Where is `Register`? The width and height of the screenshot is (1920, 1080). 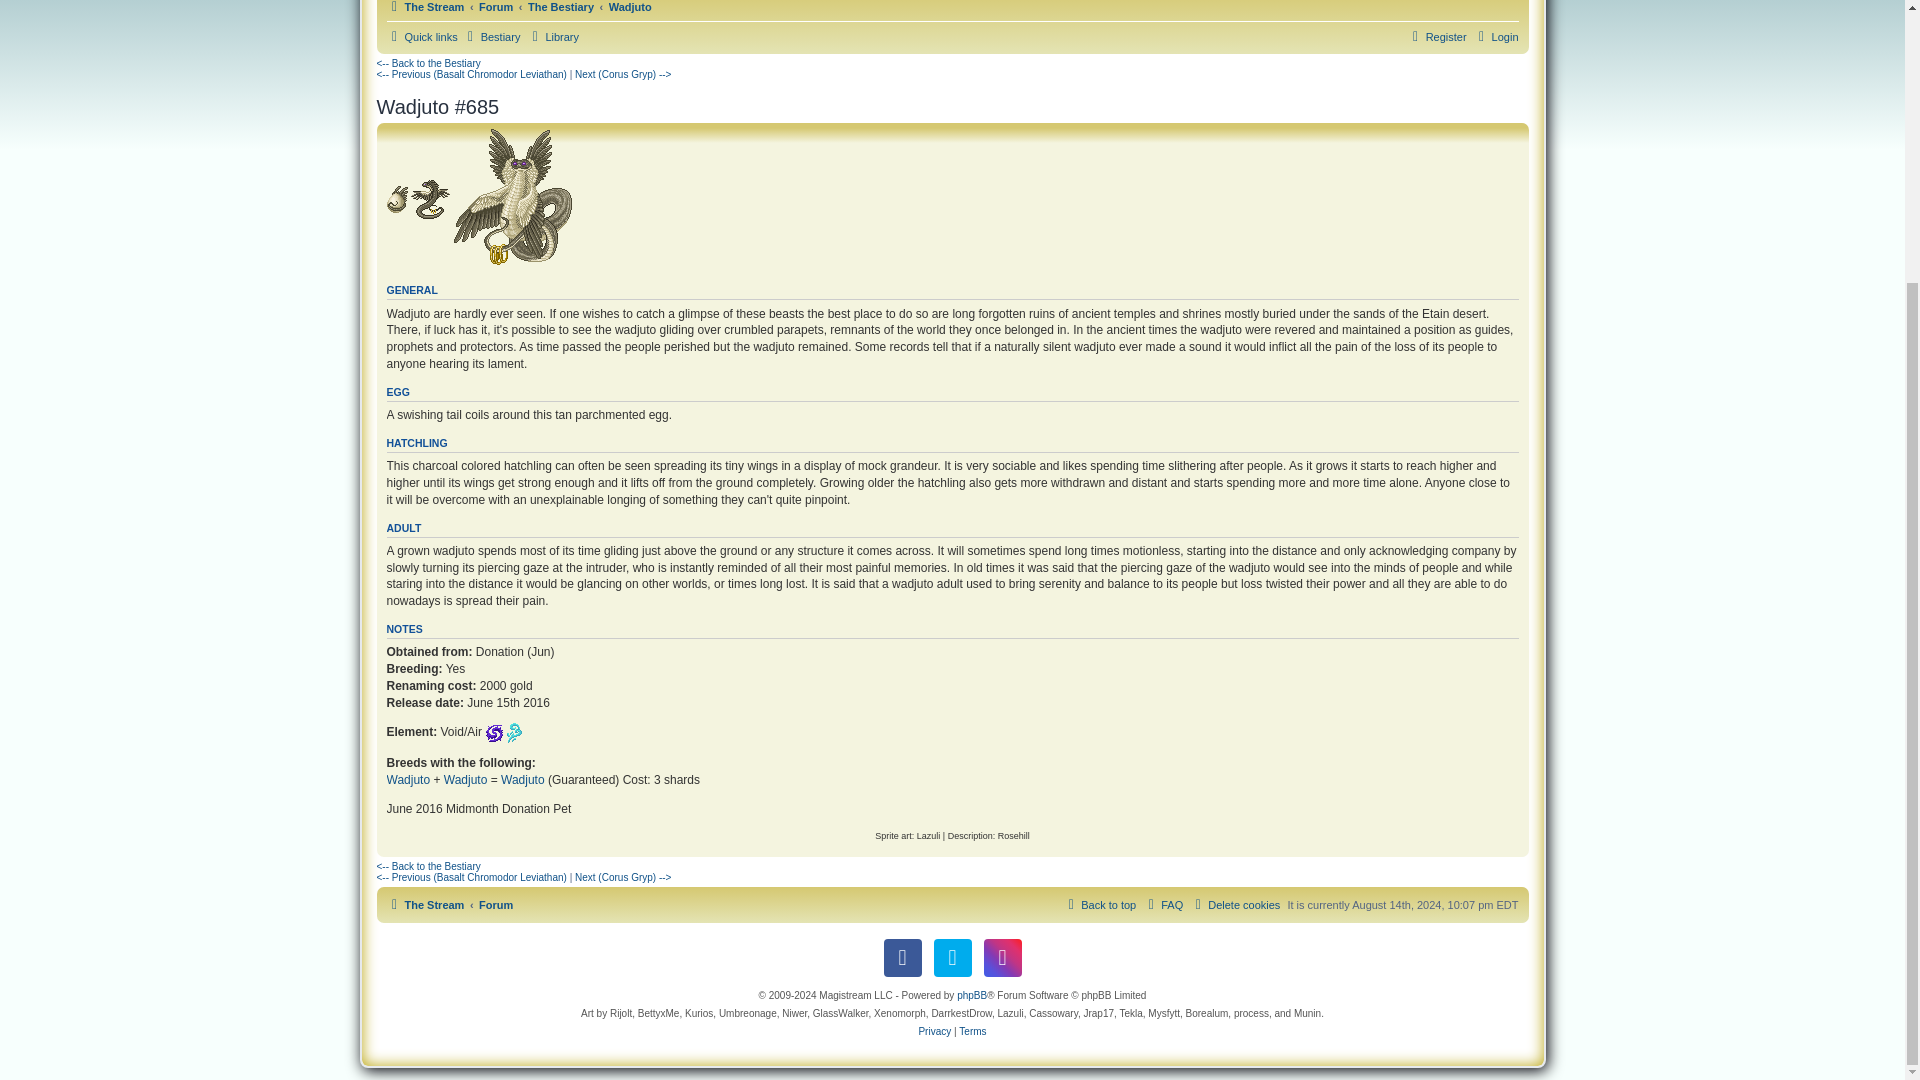 Register is located at coordinates (1436, 36).